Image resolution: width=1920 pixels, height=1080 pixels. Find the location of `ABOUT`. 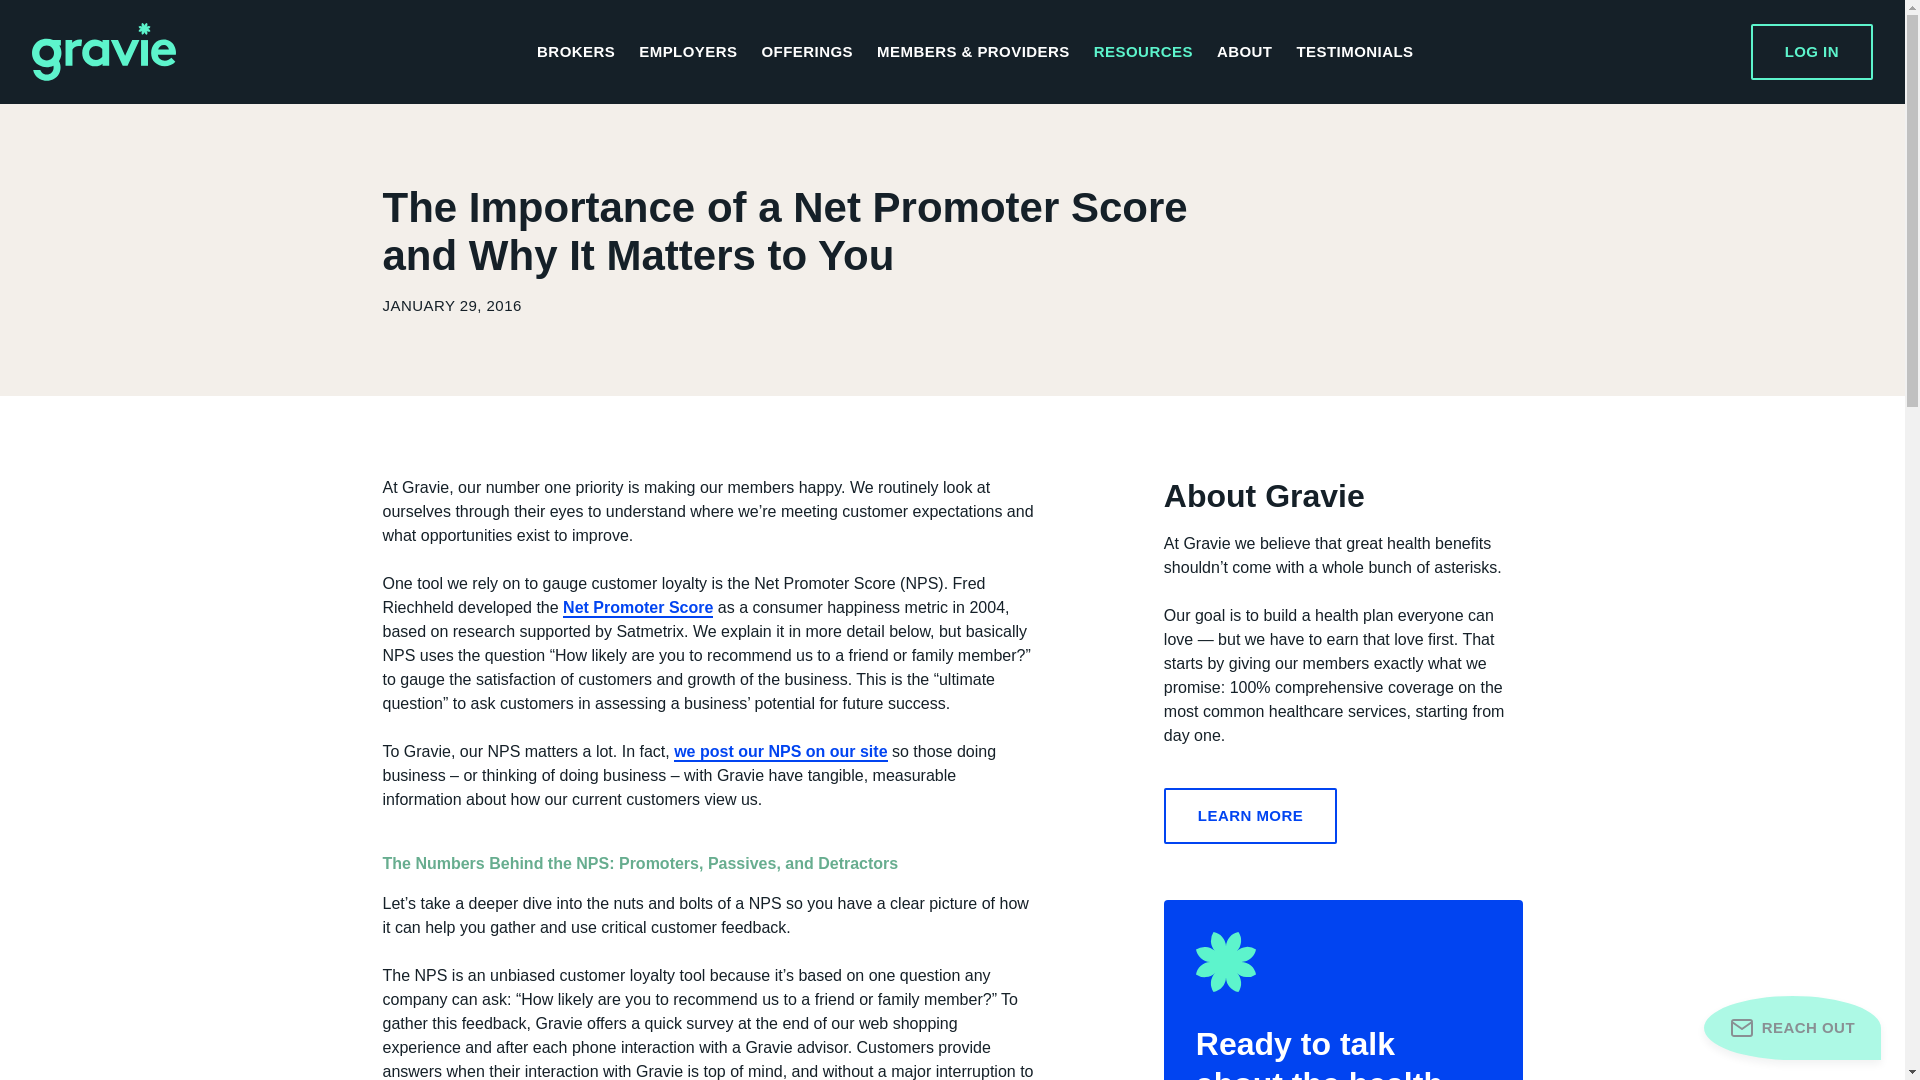

ABOUT is located at coordinates (1244, 52).